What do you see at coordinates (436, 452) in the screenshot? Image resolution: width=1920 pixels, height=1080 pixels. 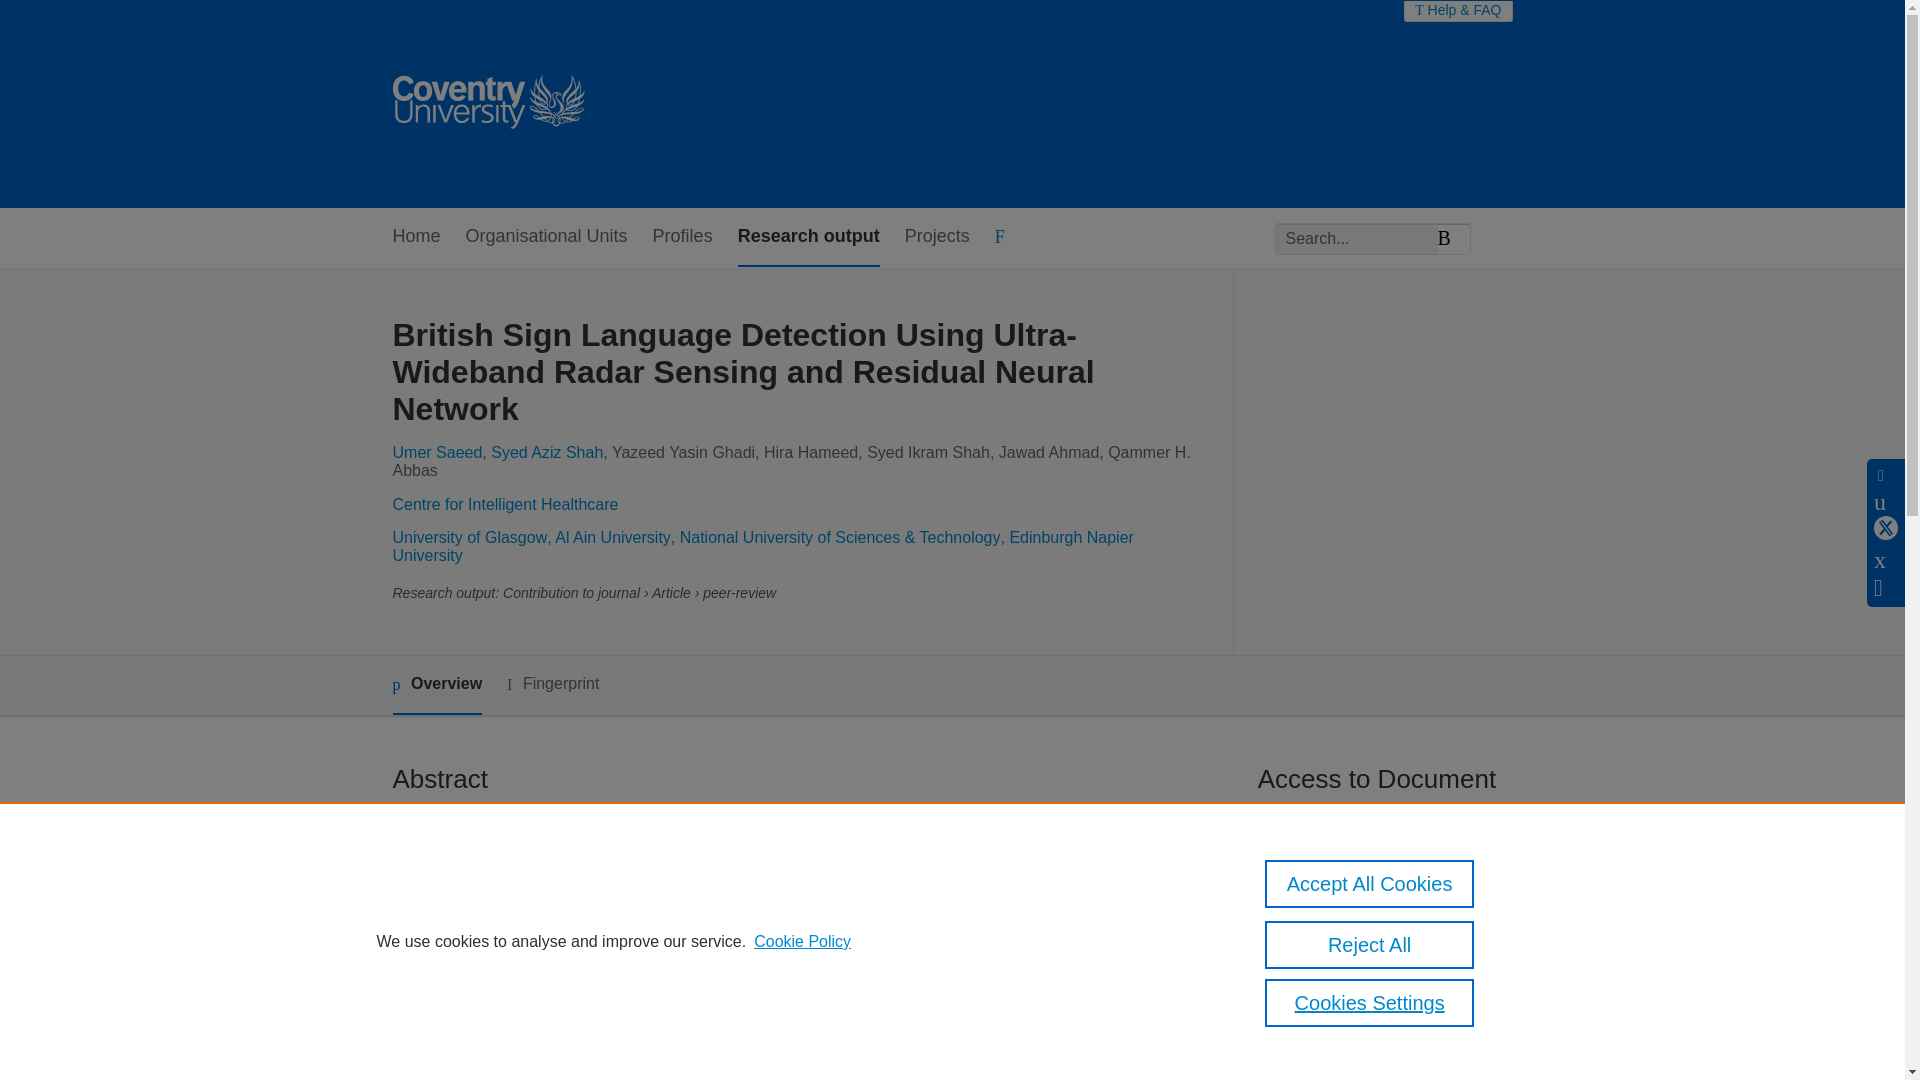 I see `Umer Saeed` at bounding box center [436, 452].